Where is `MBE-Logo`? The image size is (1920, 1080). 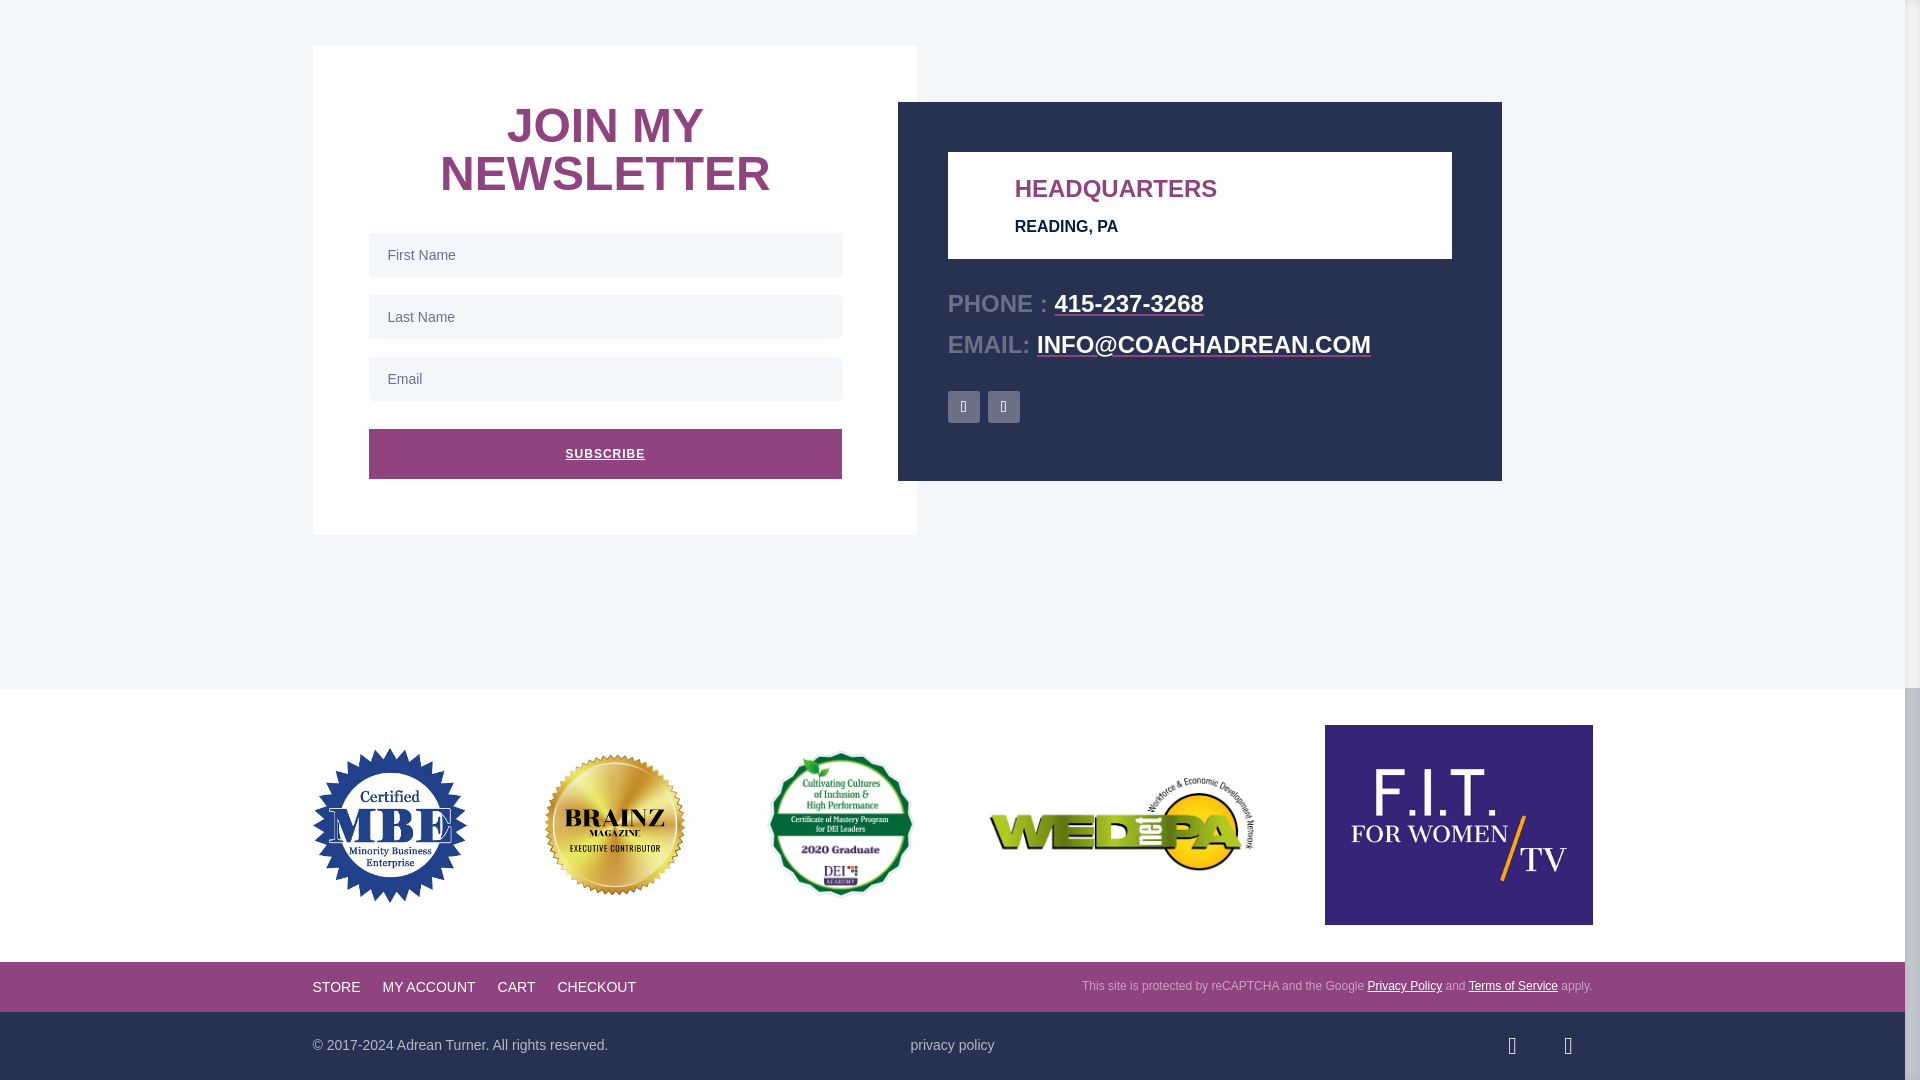
MBE-Logo is located at coordinates (390, 825).